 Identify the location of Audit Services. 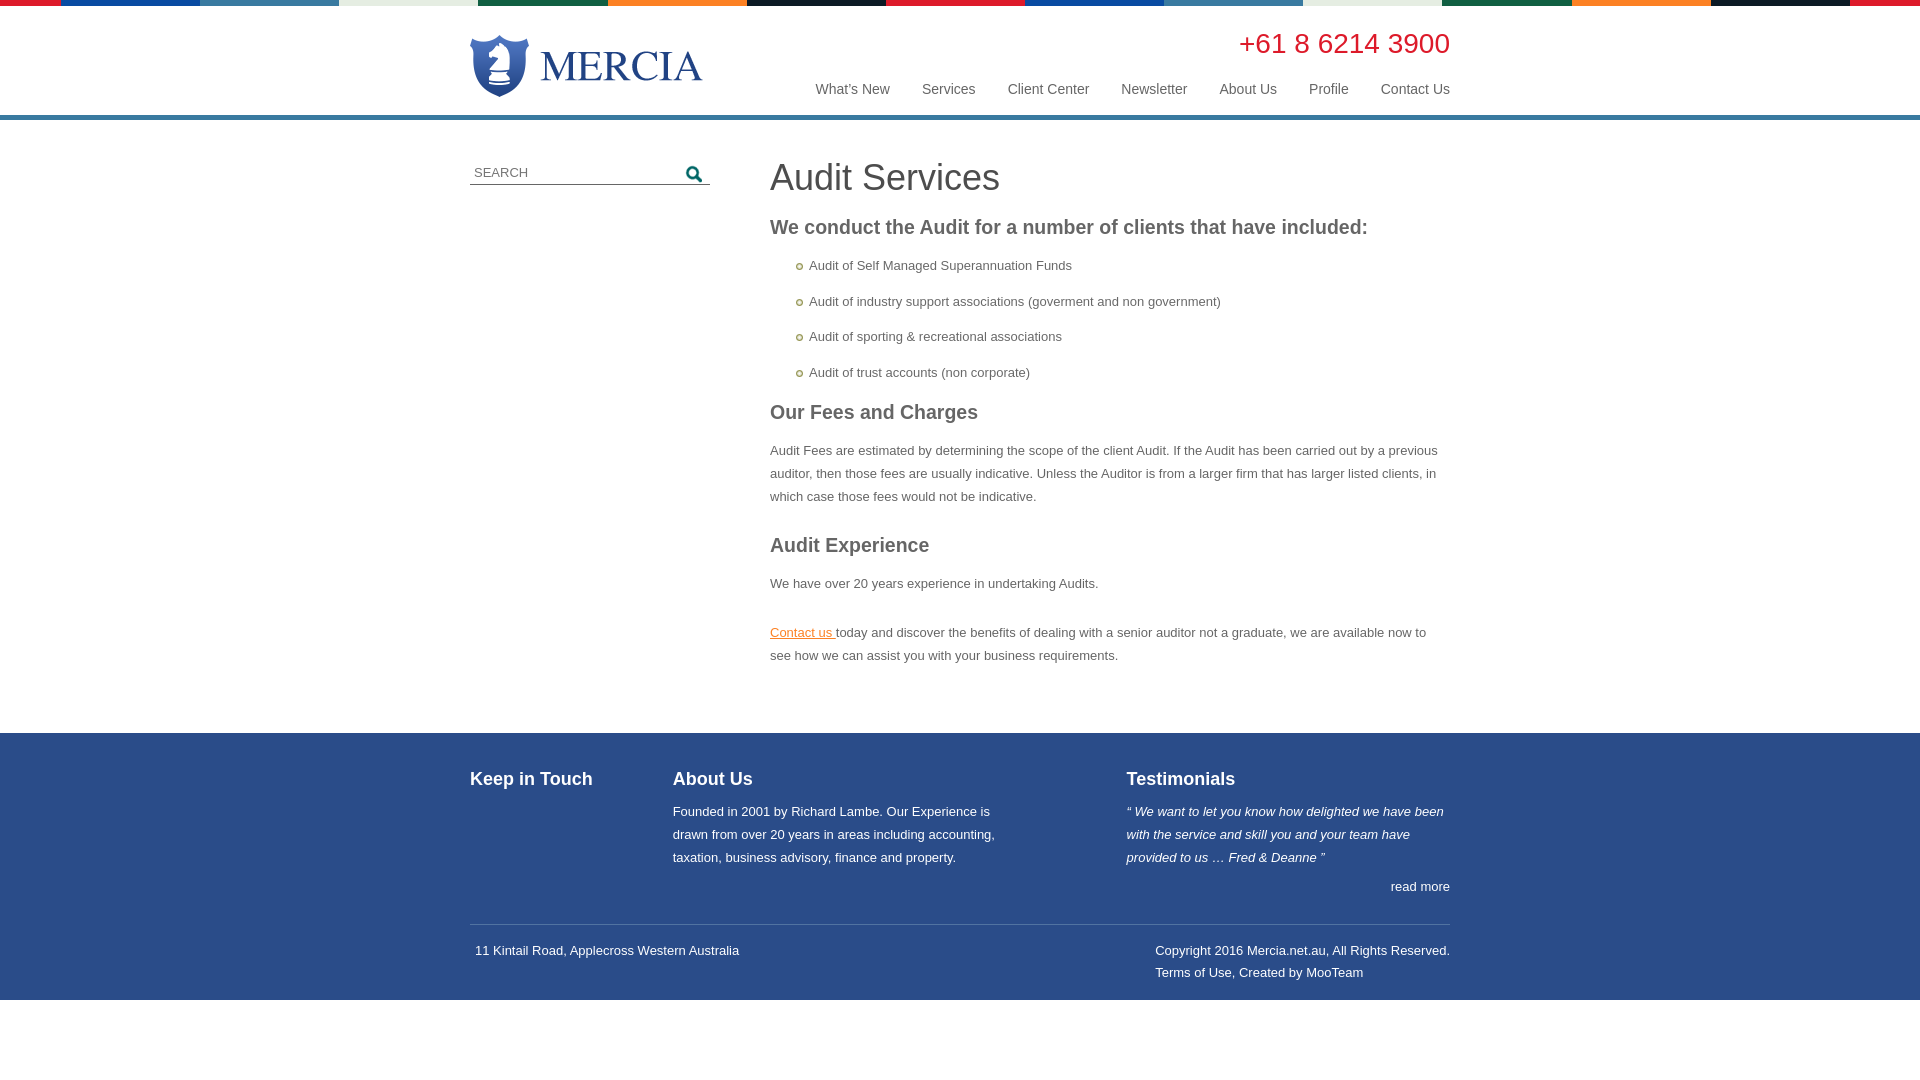
(885, 178).